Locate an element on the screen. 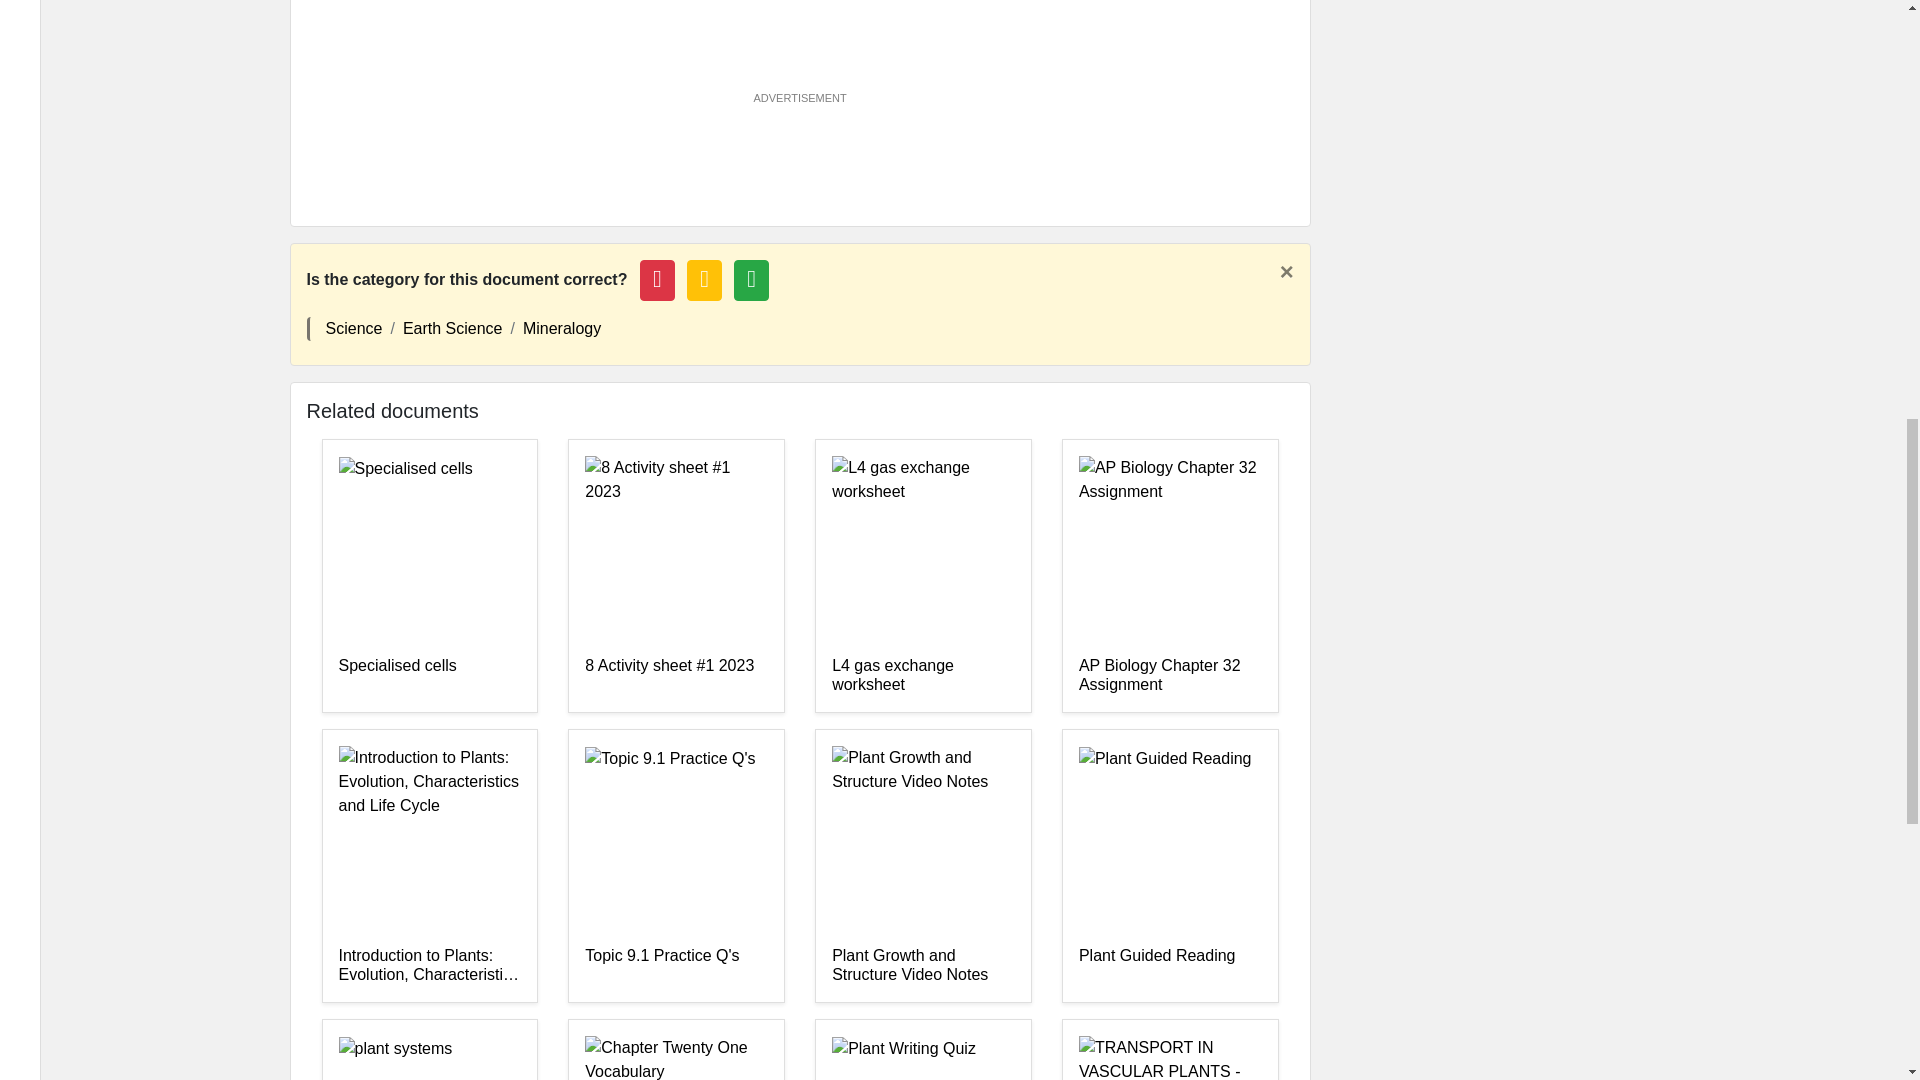  Plant Guided Reading is located at coordinates (1170, 966).